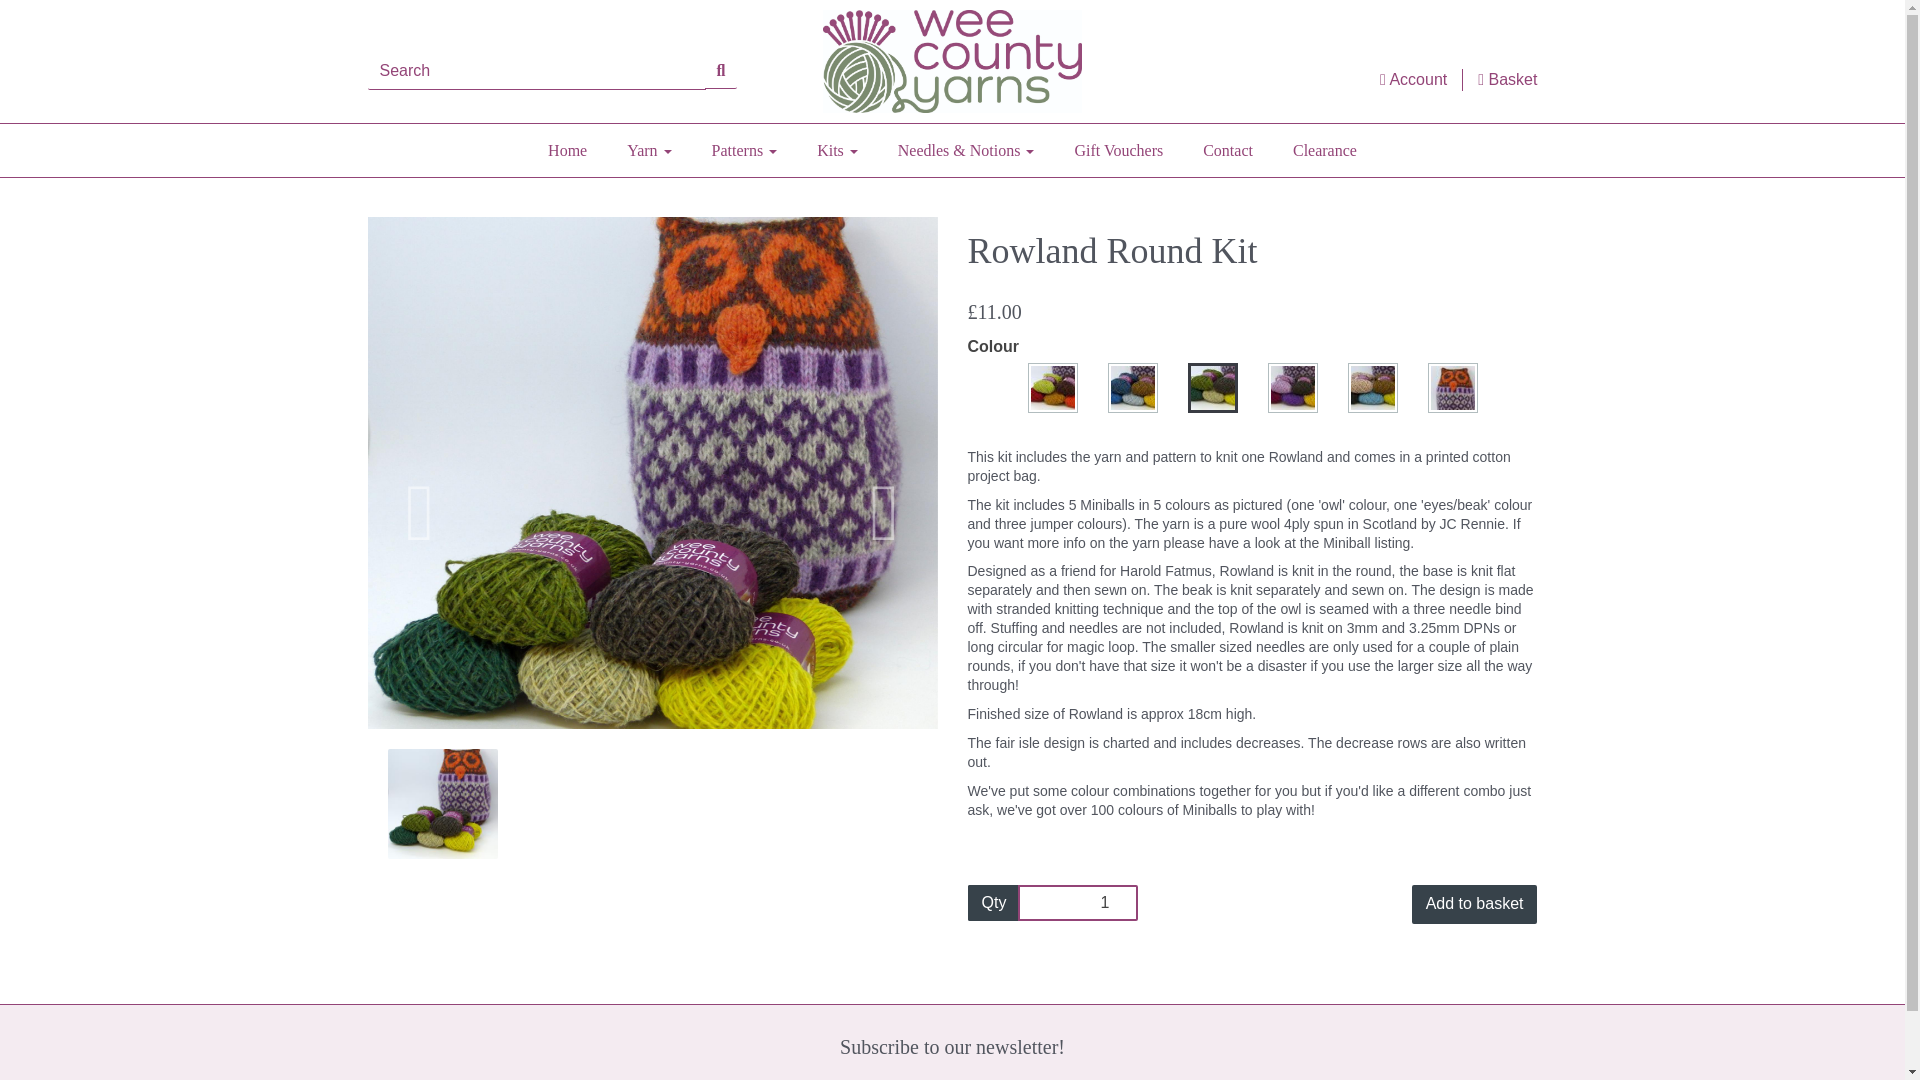 The height and width of the screenshot is (1080, 1920). Describe the element at coordinates (744, 151) in the screenshot. I see `Patterns` at that location.